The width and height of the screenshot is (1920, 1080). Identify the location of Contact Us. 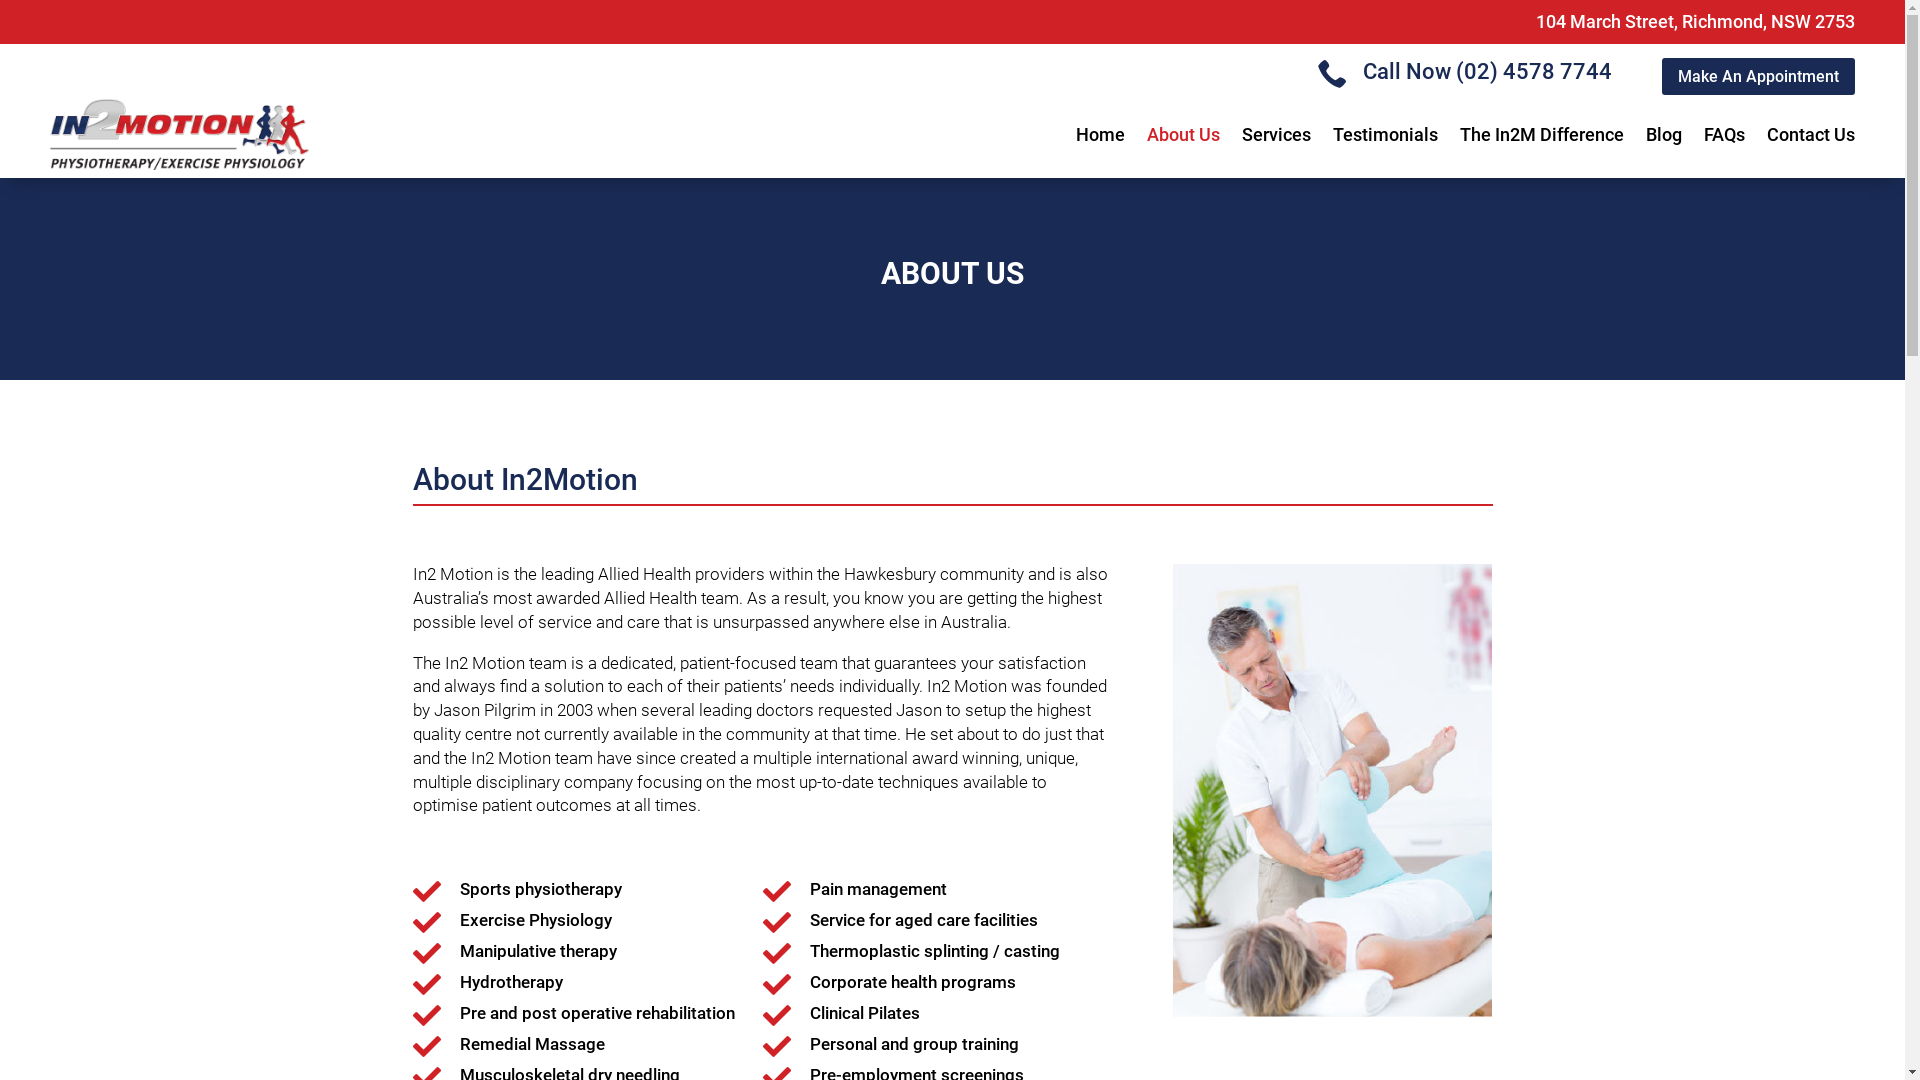
(1811, 135).